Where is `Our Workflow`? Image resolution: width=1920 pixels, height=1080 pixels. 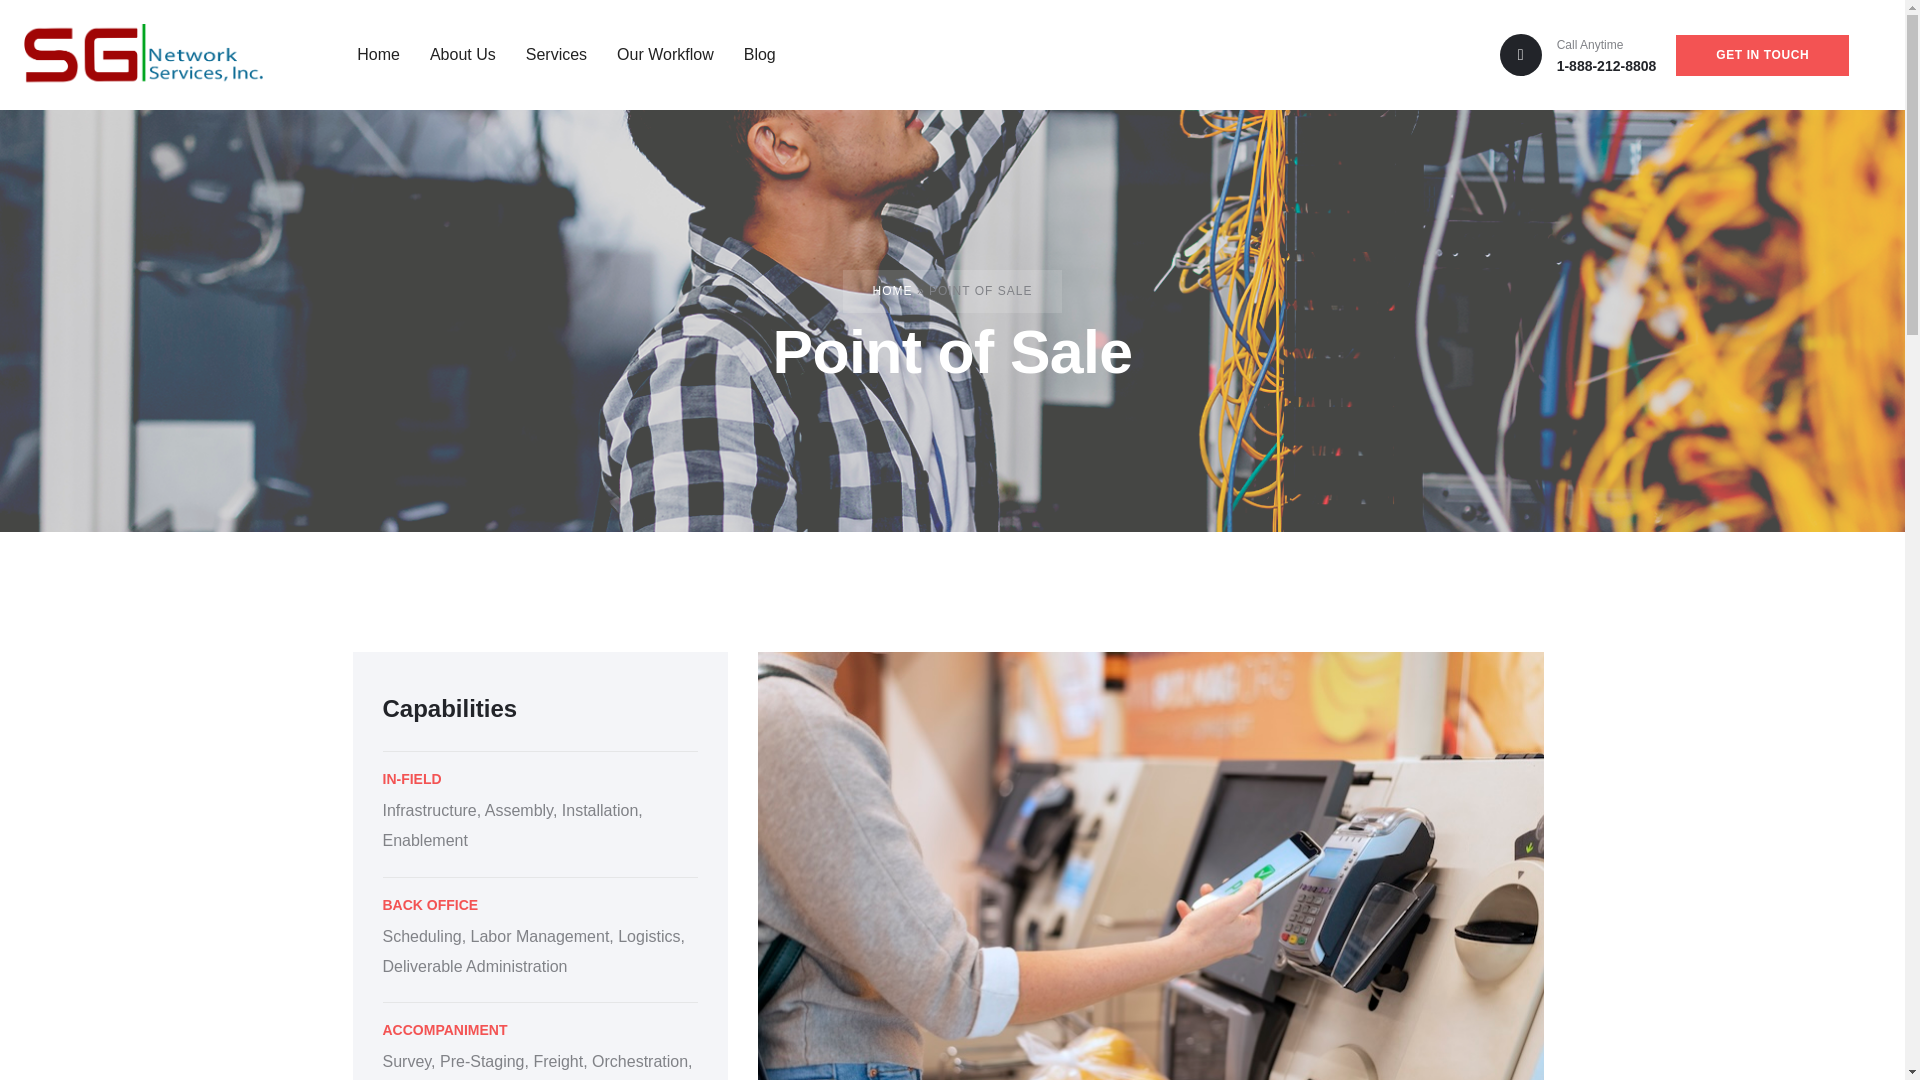 Our Workflow is located at coordinates (654, 54).